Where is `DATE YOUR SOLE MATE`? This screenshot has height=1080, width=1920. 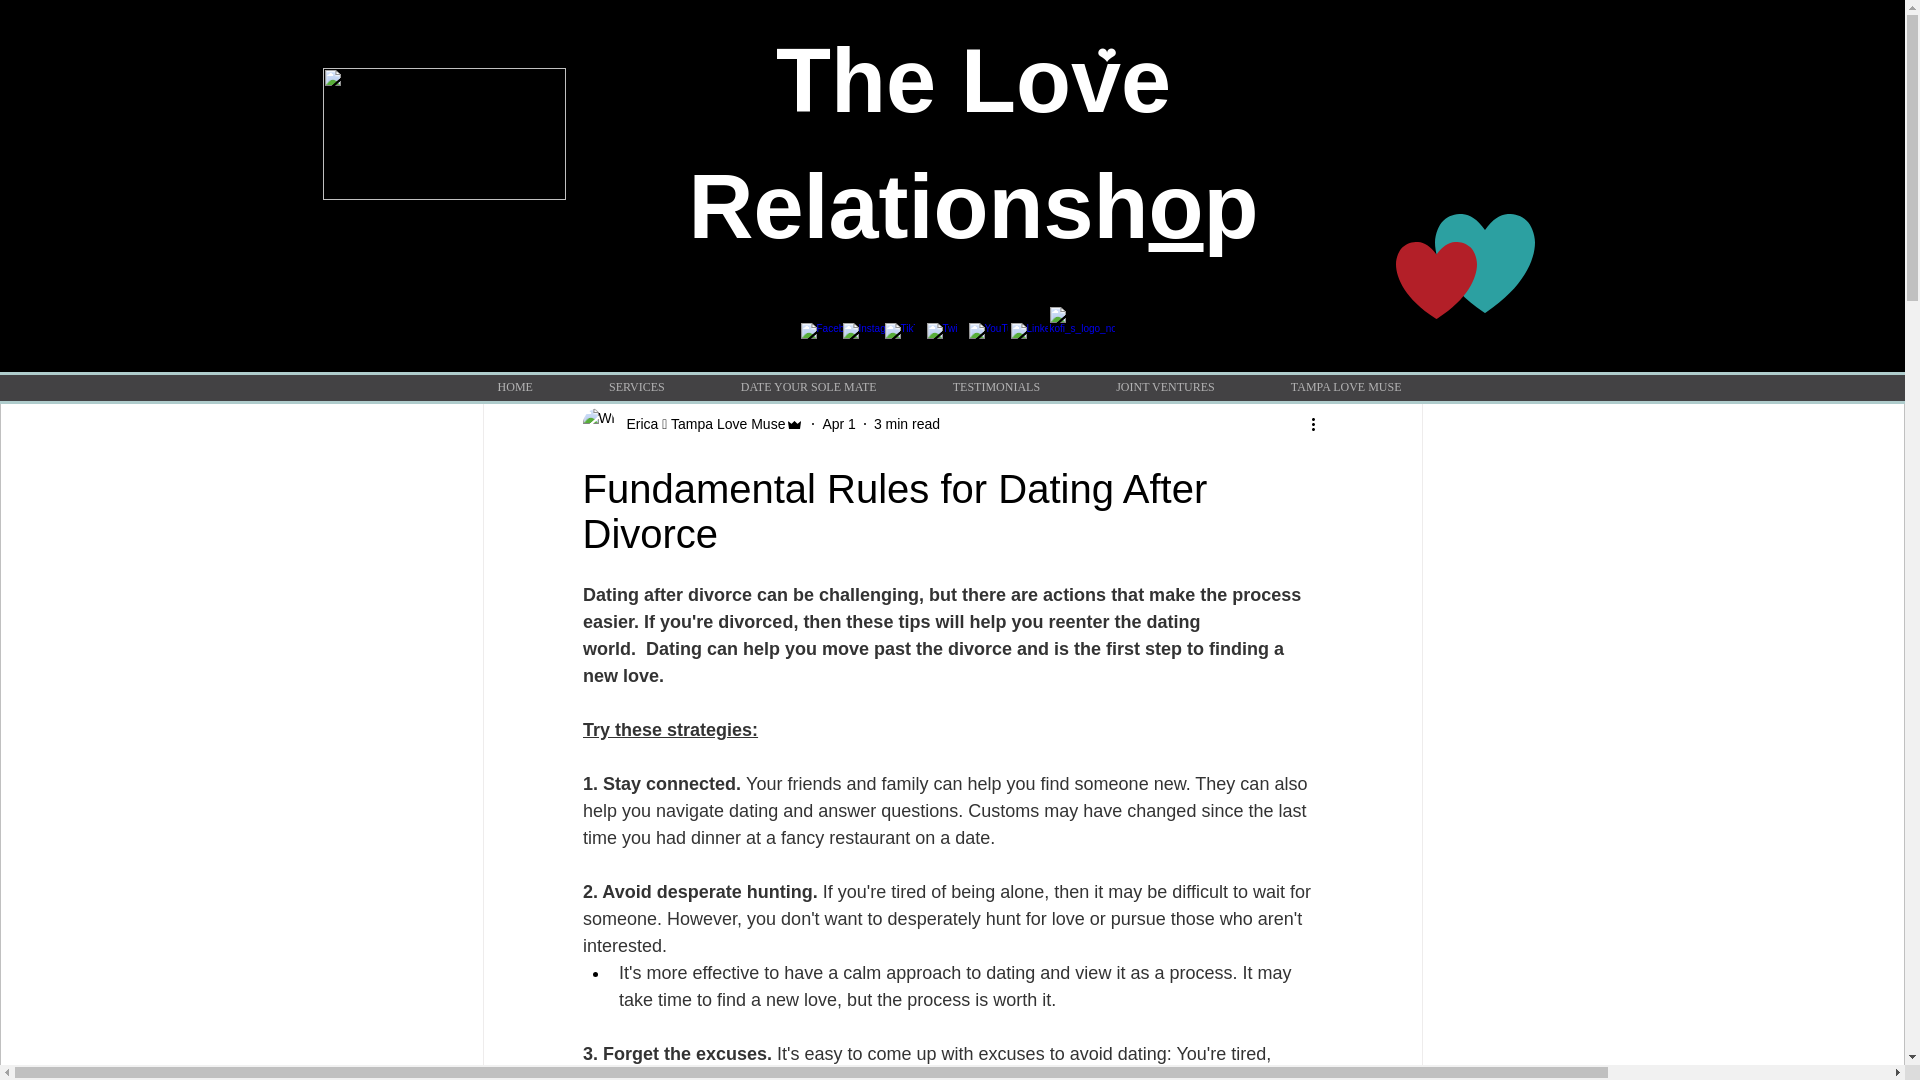
DATE YOUR SOLE MATE is located at coordinates (808, 386).